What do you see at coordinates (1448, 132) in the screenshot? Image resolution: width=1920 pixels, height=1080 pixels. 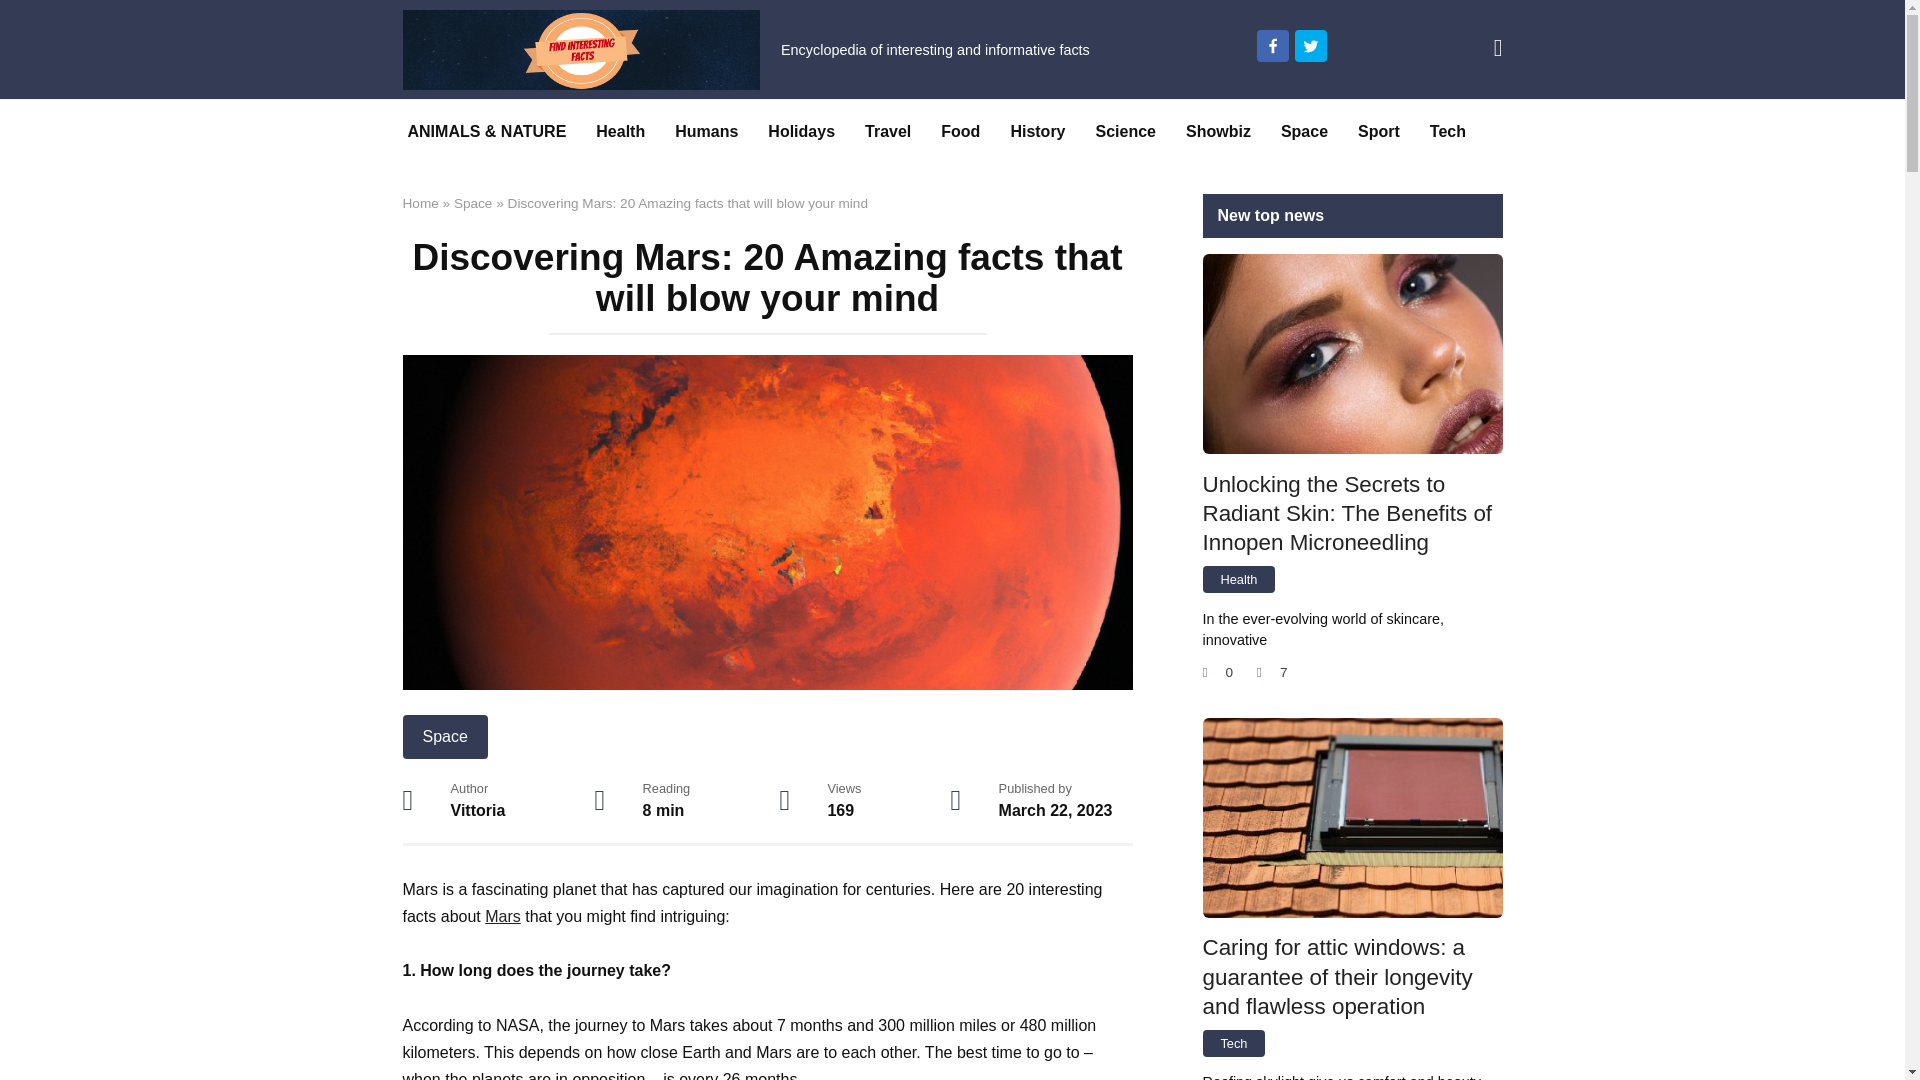 I see `Tech` at bounding box center [1448, 132].